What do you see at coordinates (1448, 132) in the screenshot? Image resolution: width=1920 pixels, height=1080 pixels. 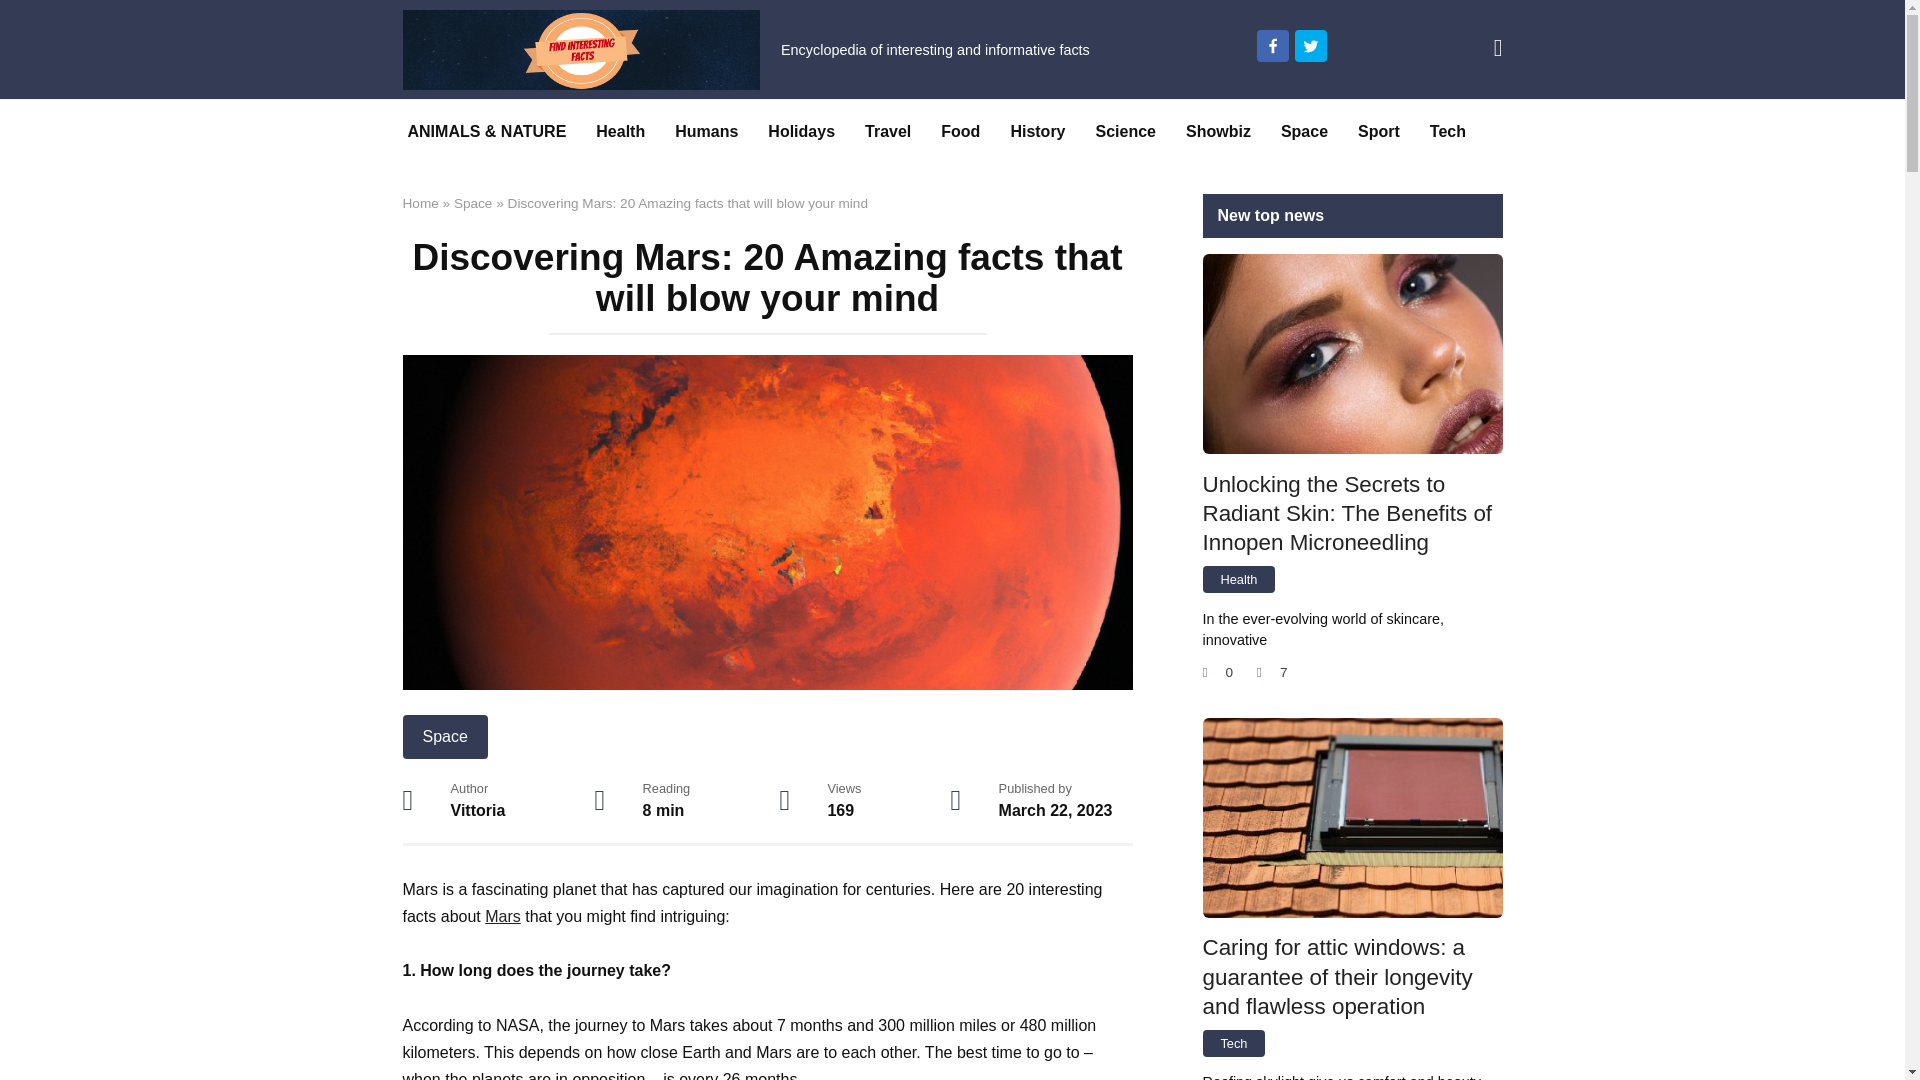 I see `Tech` at bounding box center [1448, 132].